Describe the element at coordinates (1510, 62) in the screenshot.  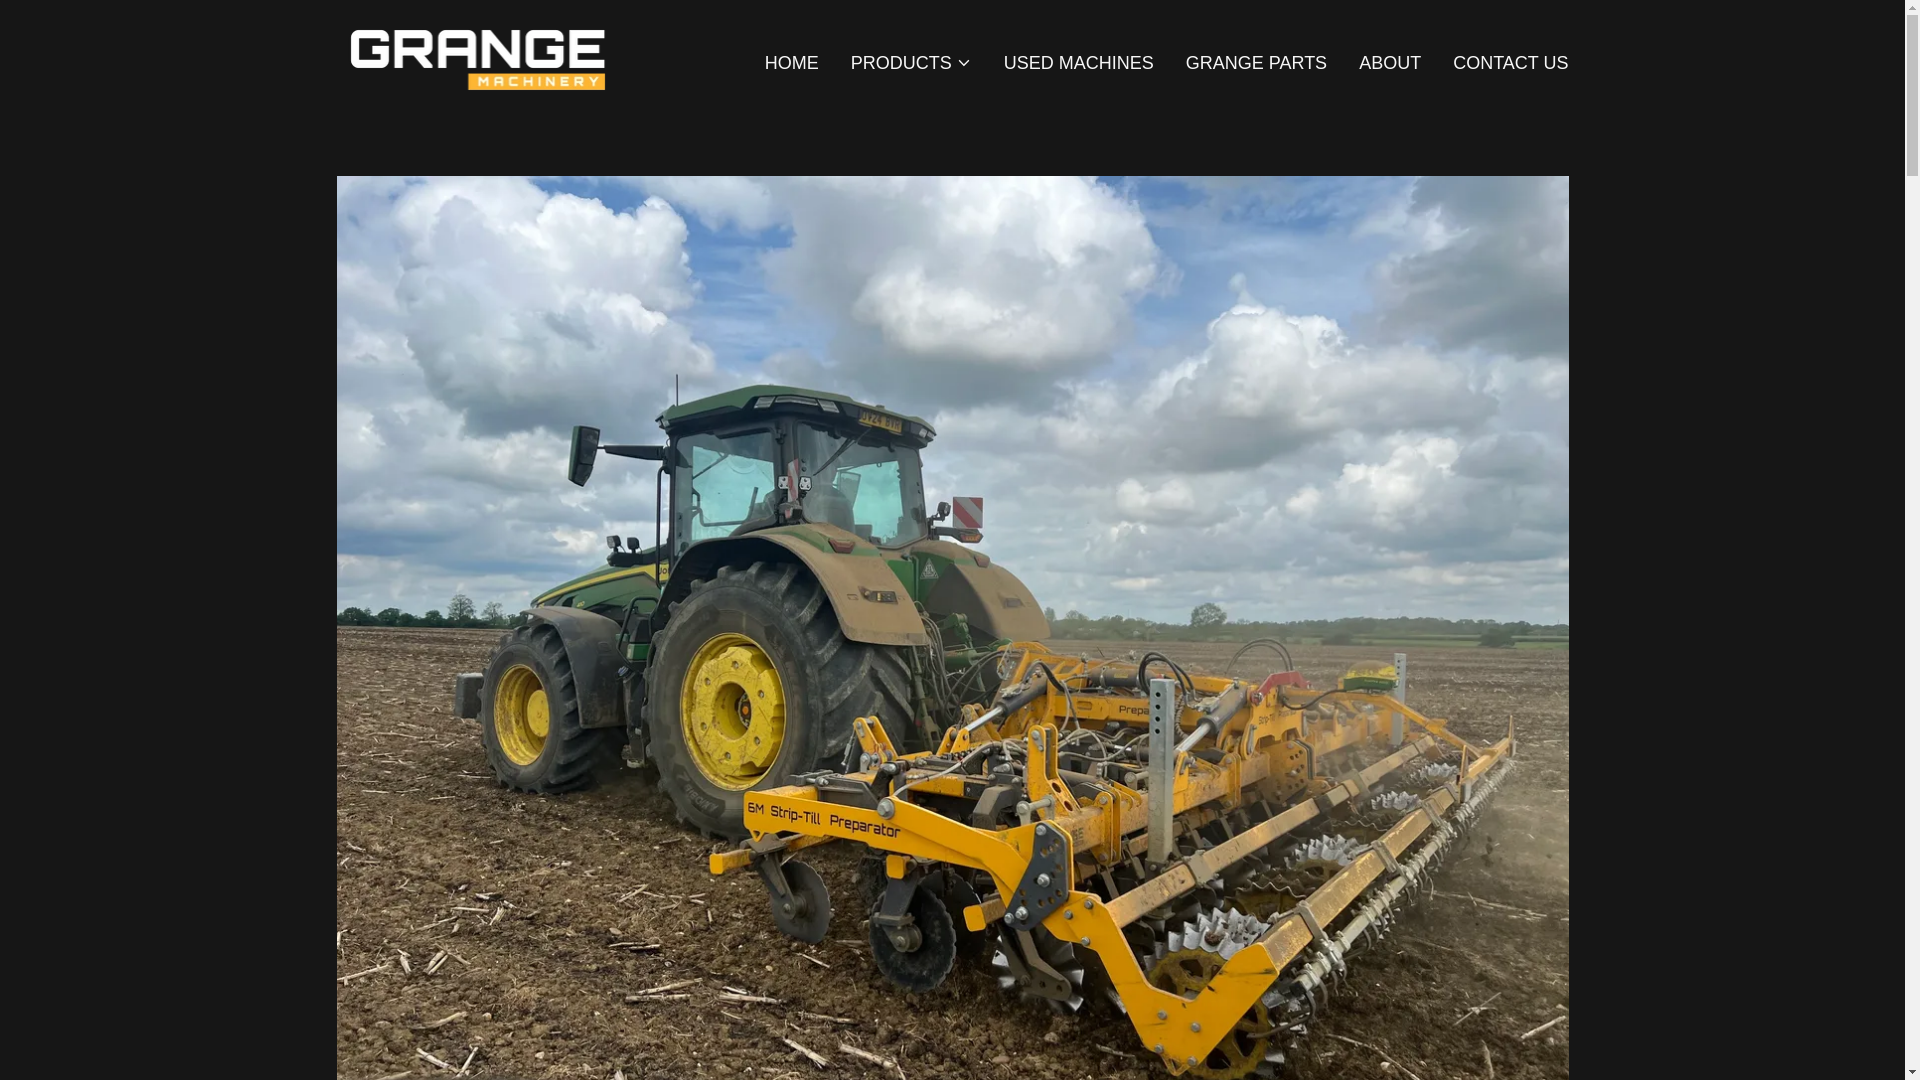
I see `CONTACT US` at that location.